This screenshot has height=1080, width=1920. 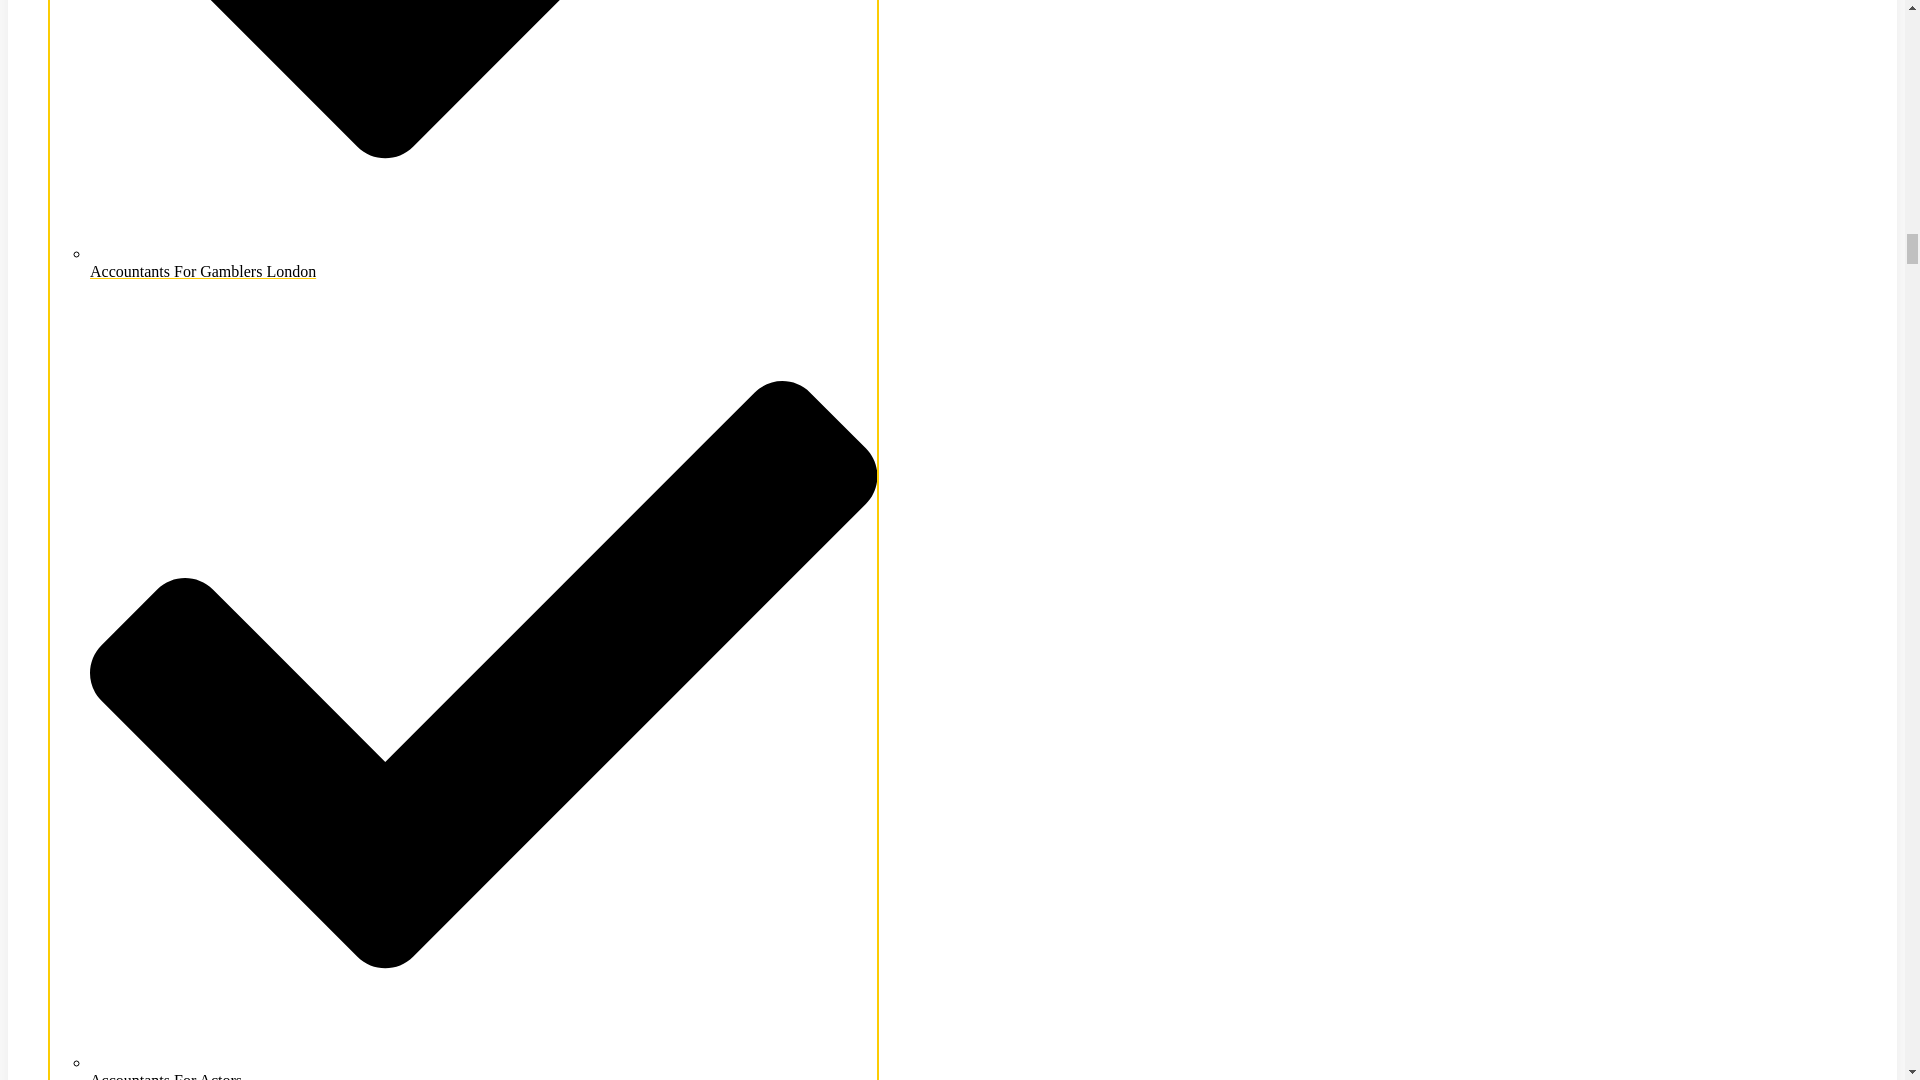 What do you see at coordinates (484, 262) in the screenshot?
I see `Accountants For Gamblers London` at bounding box center [484, 262].